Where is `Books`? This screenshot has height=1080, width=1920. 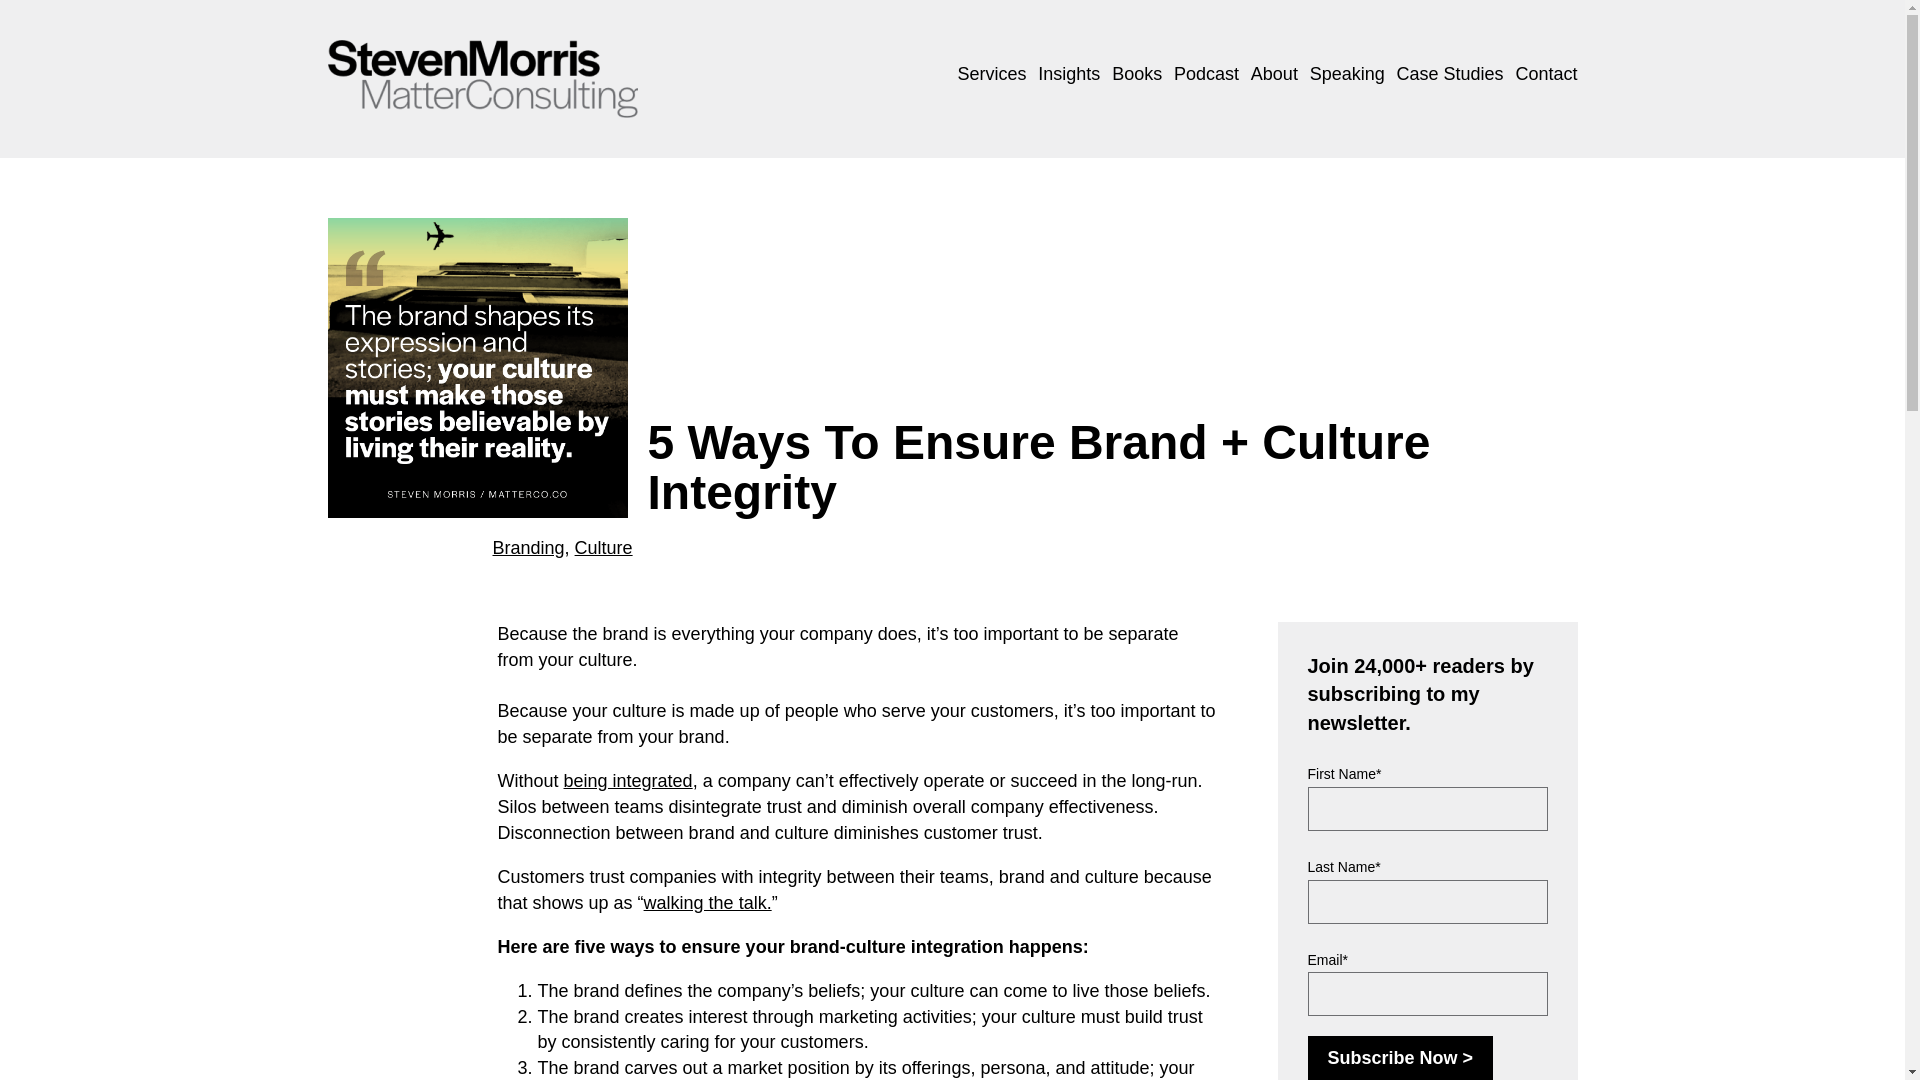
Books is located at coordinates (1136, 78).